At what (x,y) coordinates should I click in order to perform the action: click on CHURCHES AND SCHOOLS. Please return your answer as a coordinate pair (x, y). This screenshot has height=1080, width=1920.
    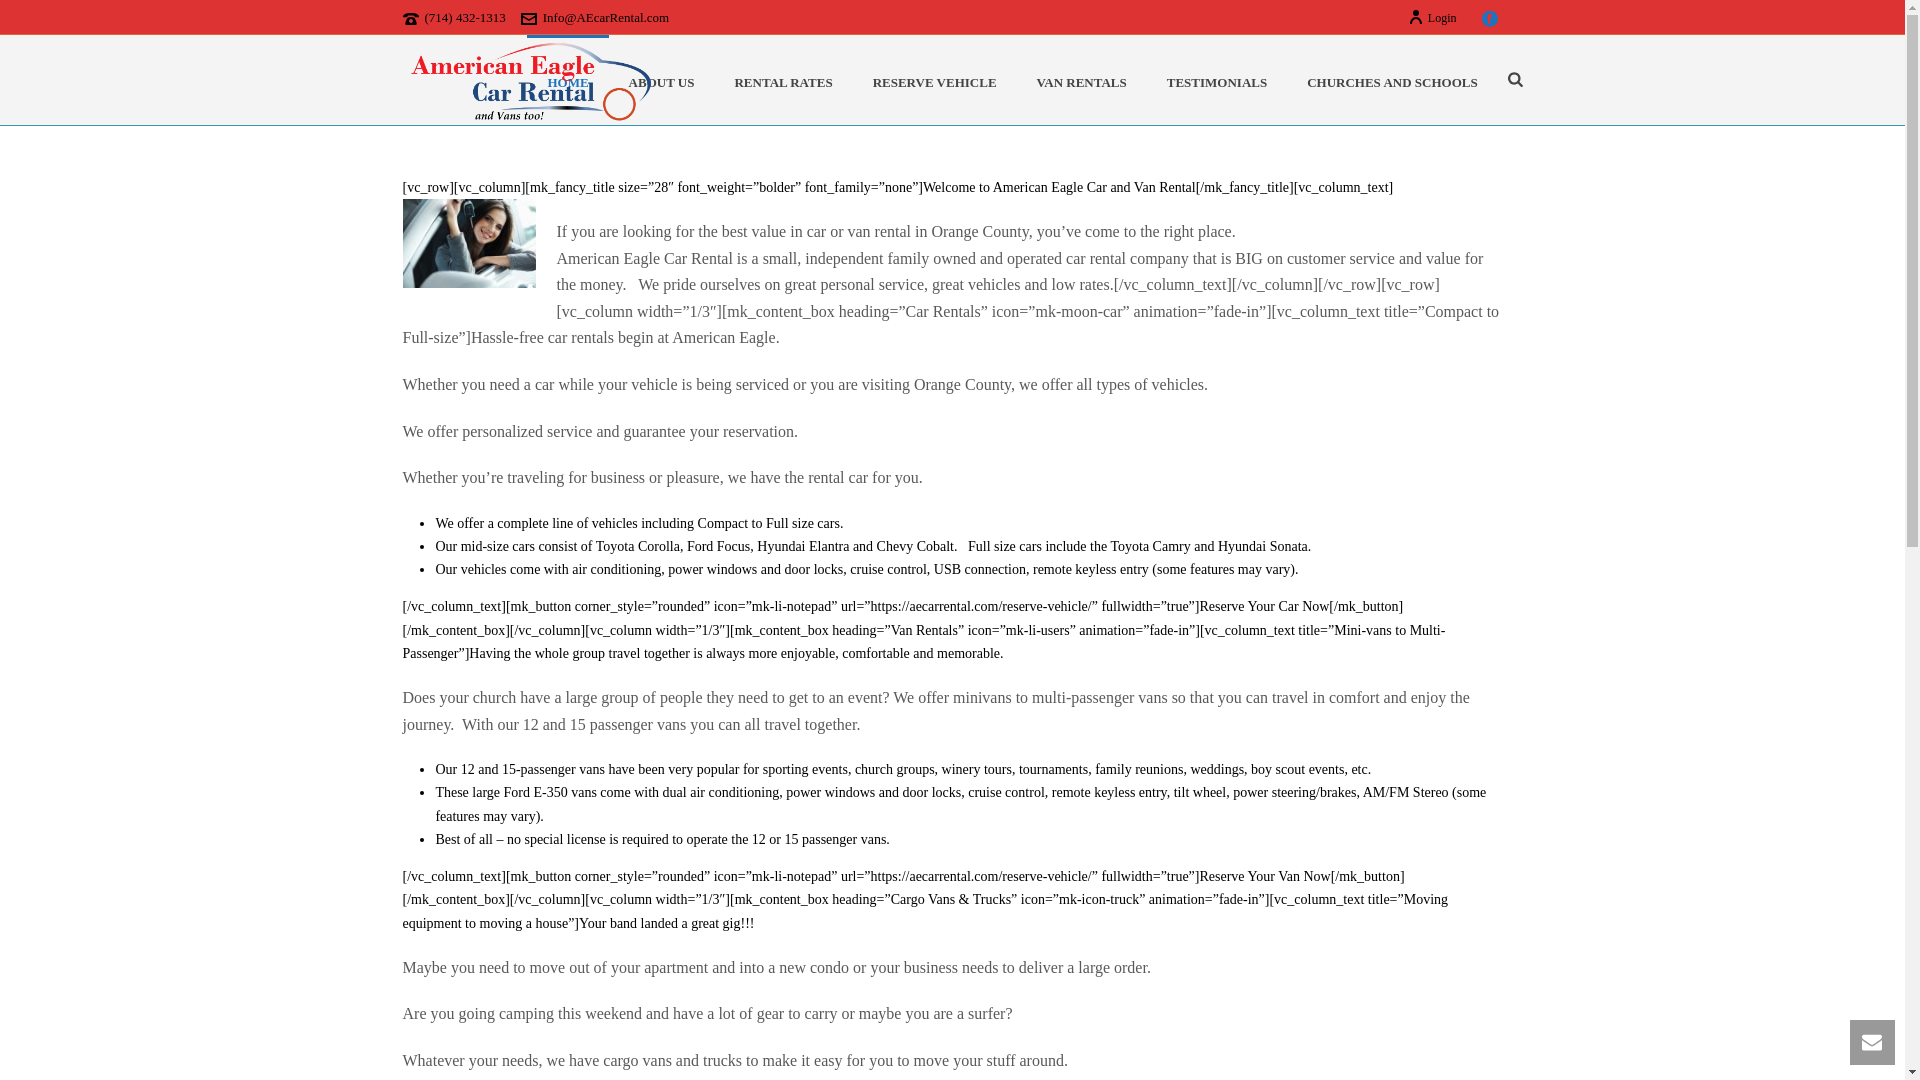
    Looking at the image, I should click on (1392, 80).